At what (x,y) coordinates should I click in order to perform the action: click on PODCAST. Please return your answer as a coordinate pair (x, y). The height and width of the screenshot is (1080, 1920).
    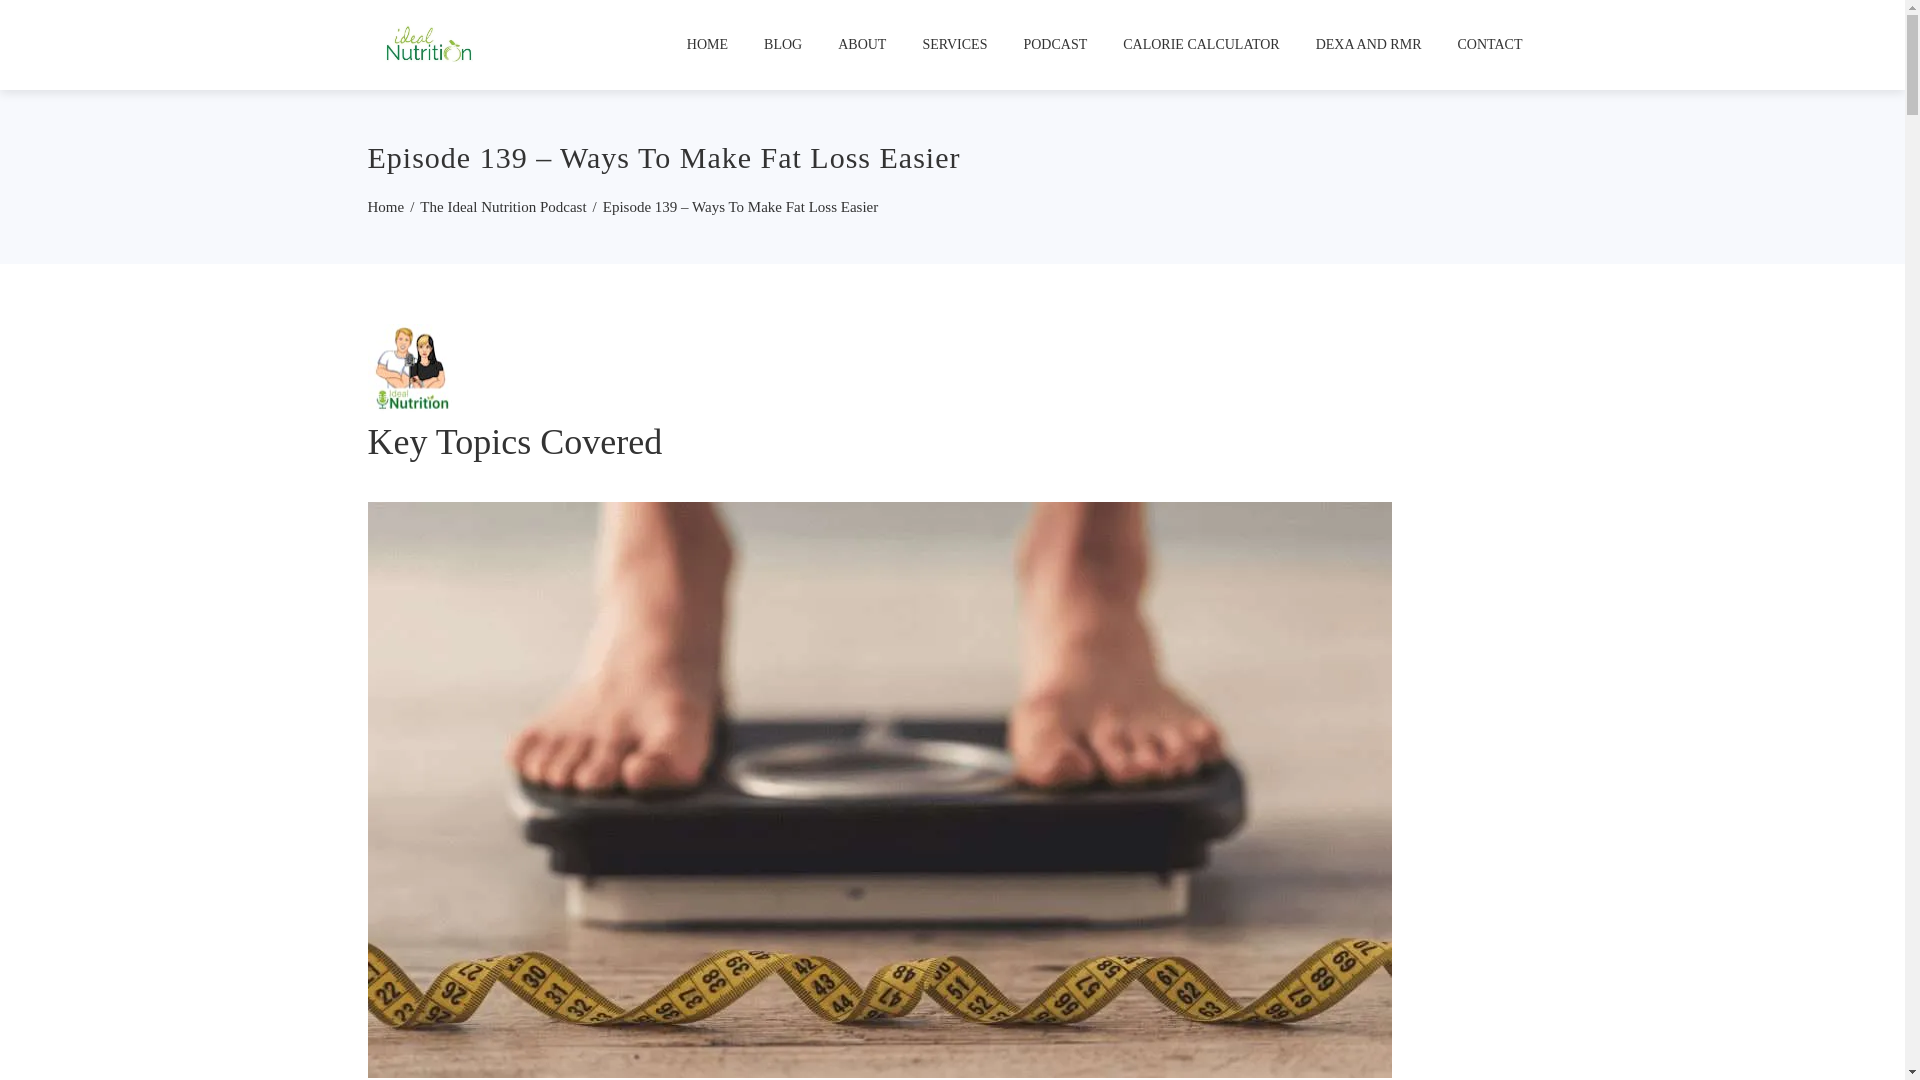
    Looking at the image, I should click on (1055, 44).